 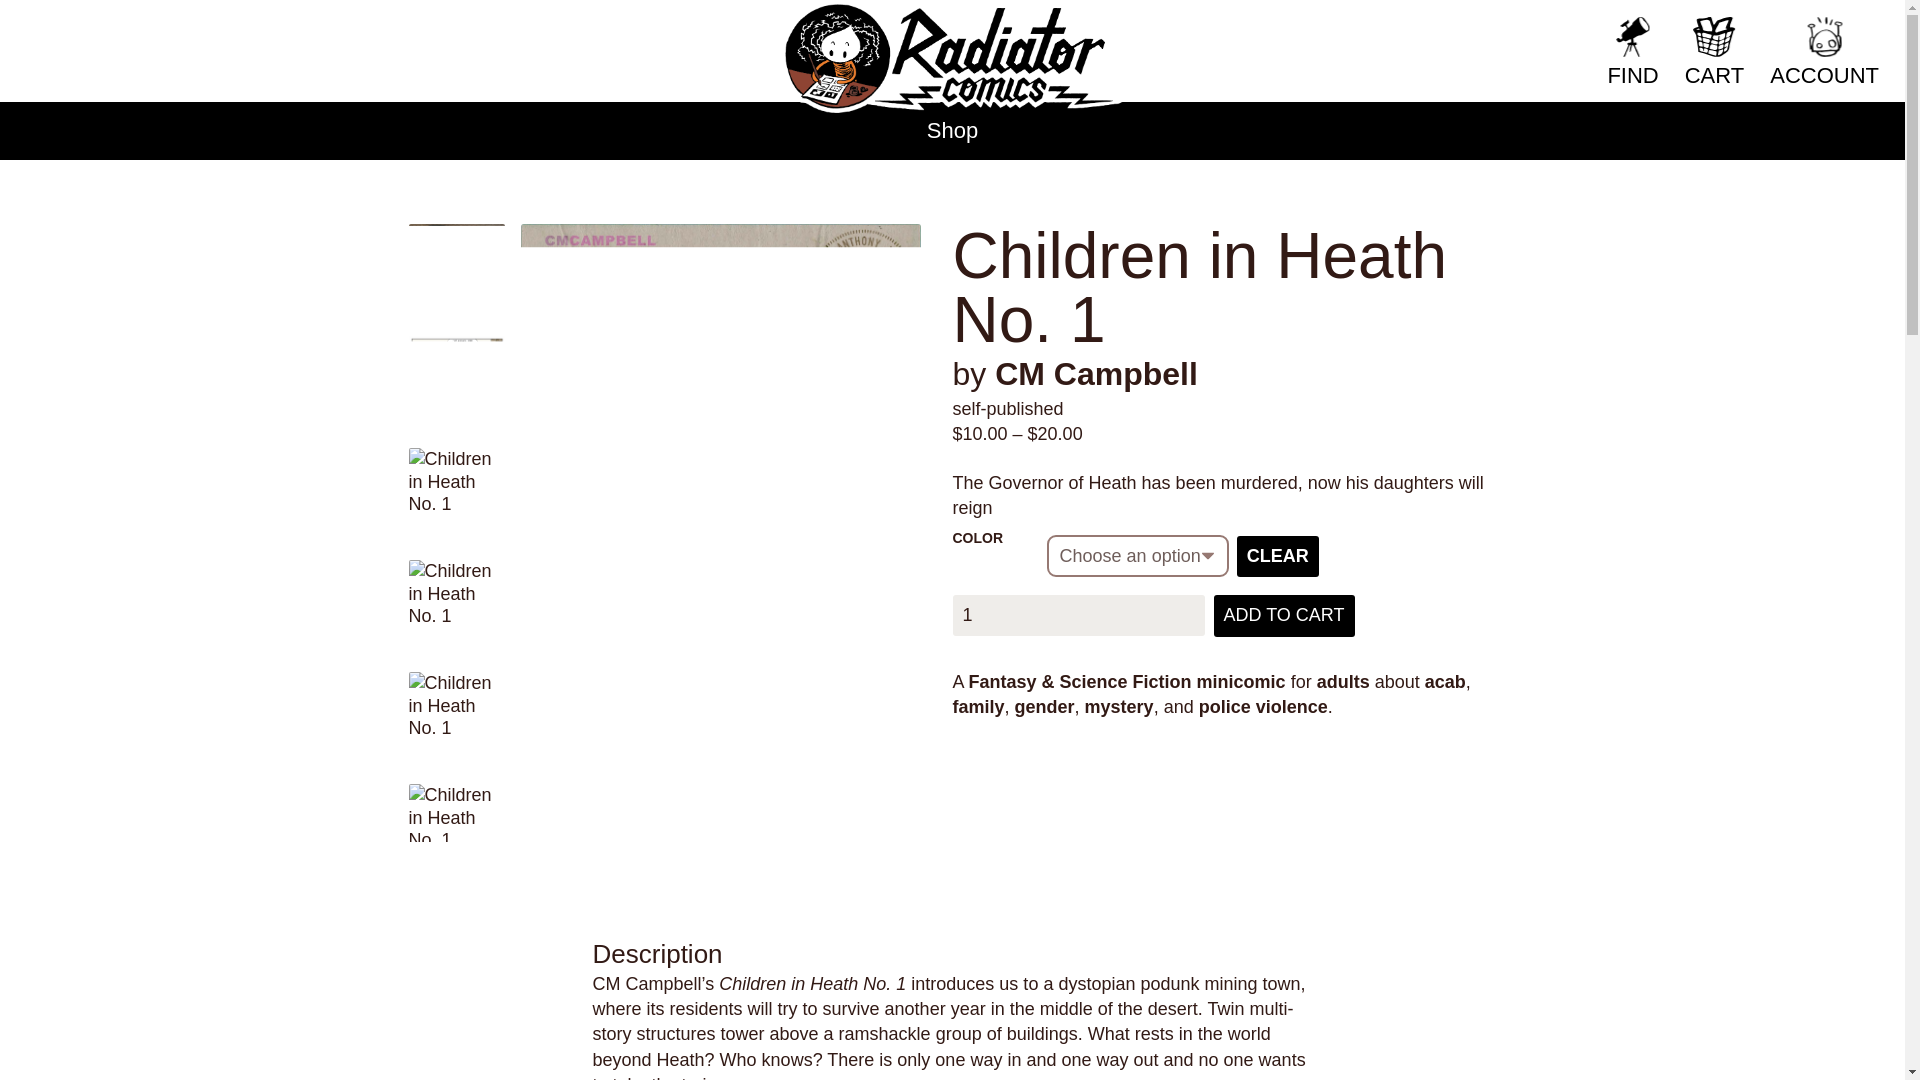 What do you see at coordinates (455, 384) in the screenshot?
I see `Children in Heath No. 1` at bounding box center [455, 384].